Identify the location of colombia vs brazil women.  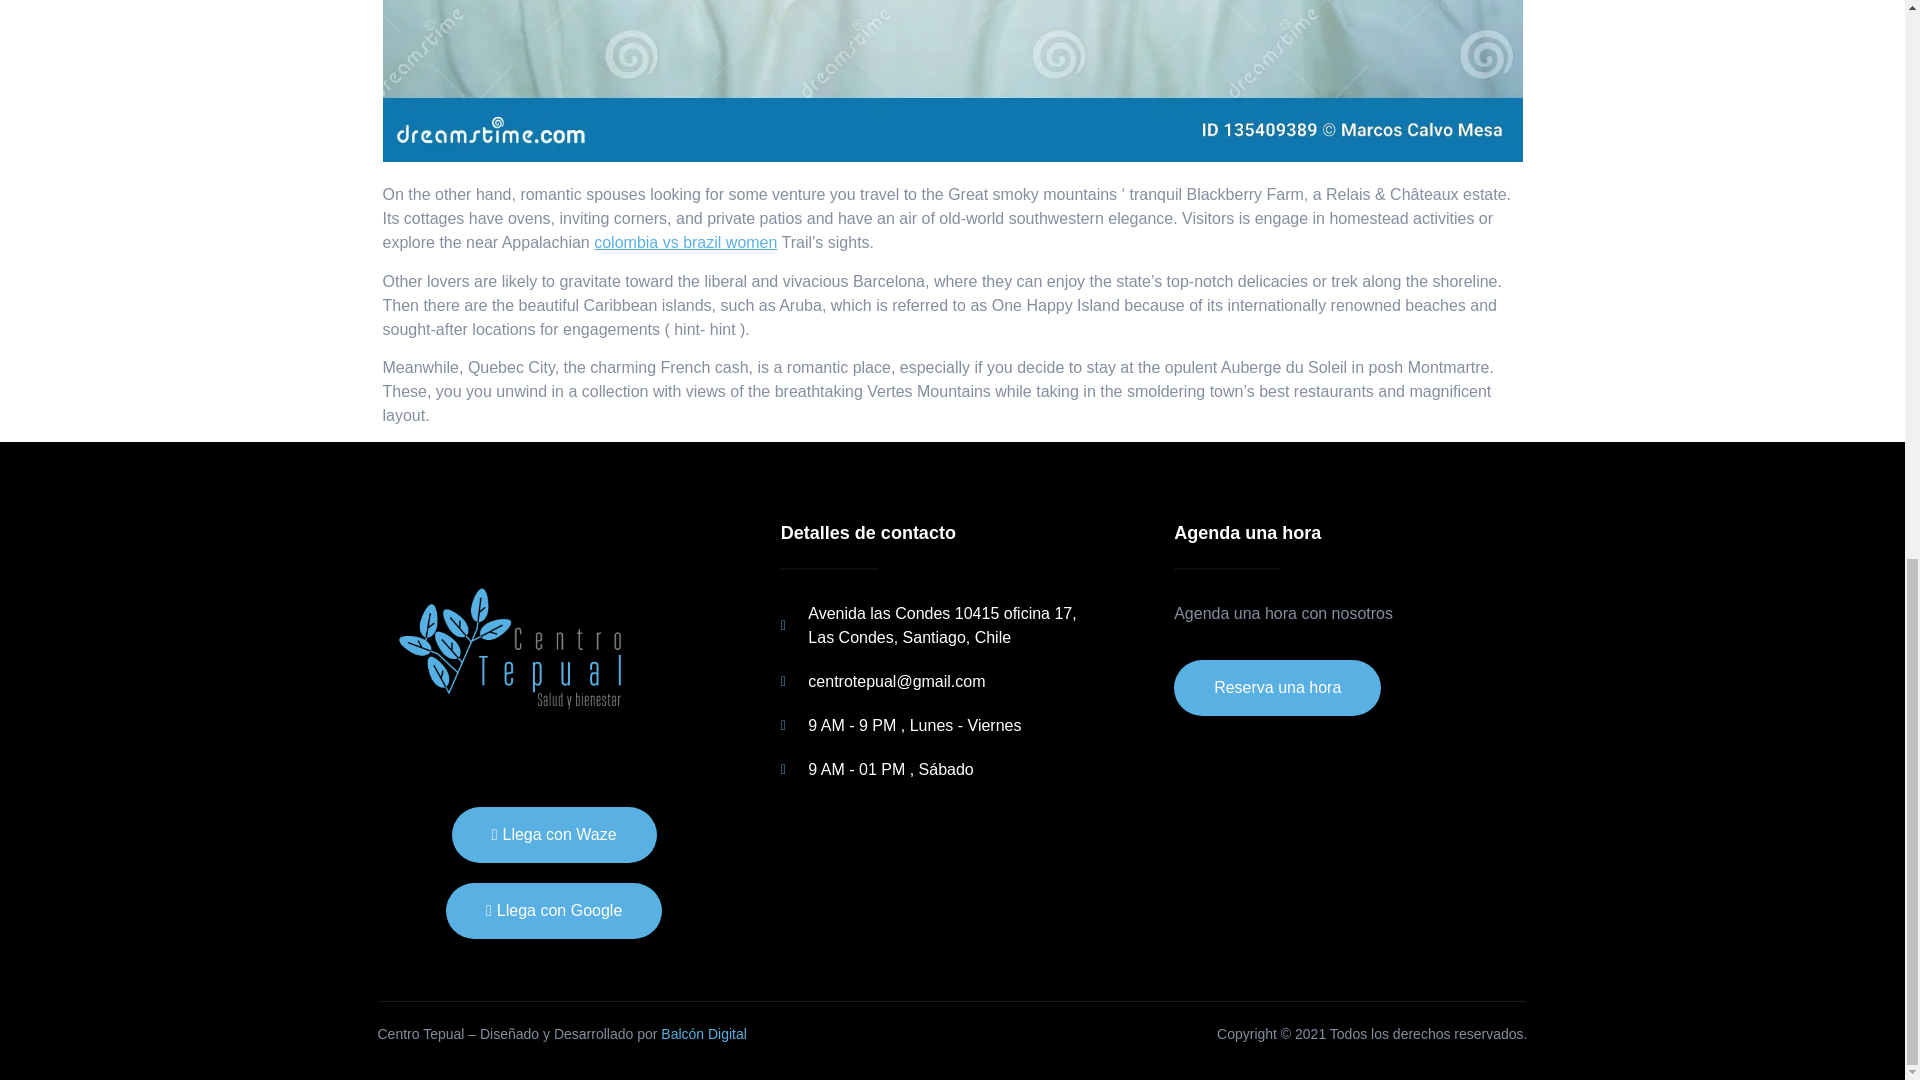
(685, 242).